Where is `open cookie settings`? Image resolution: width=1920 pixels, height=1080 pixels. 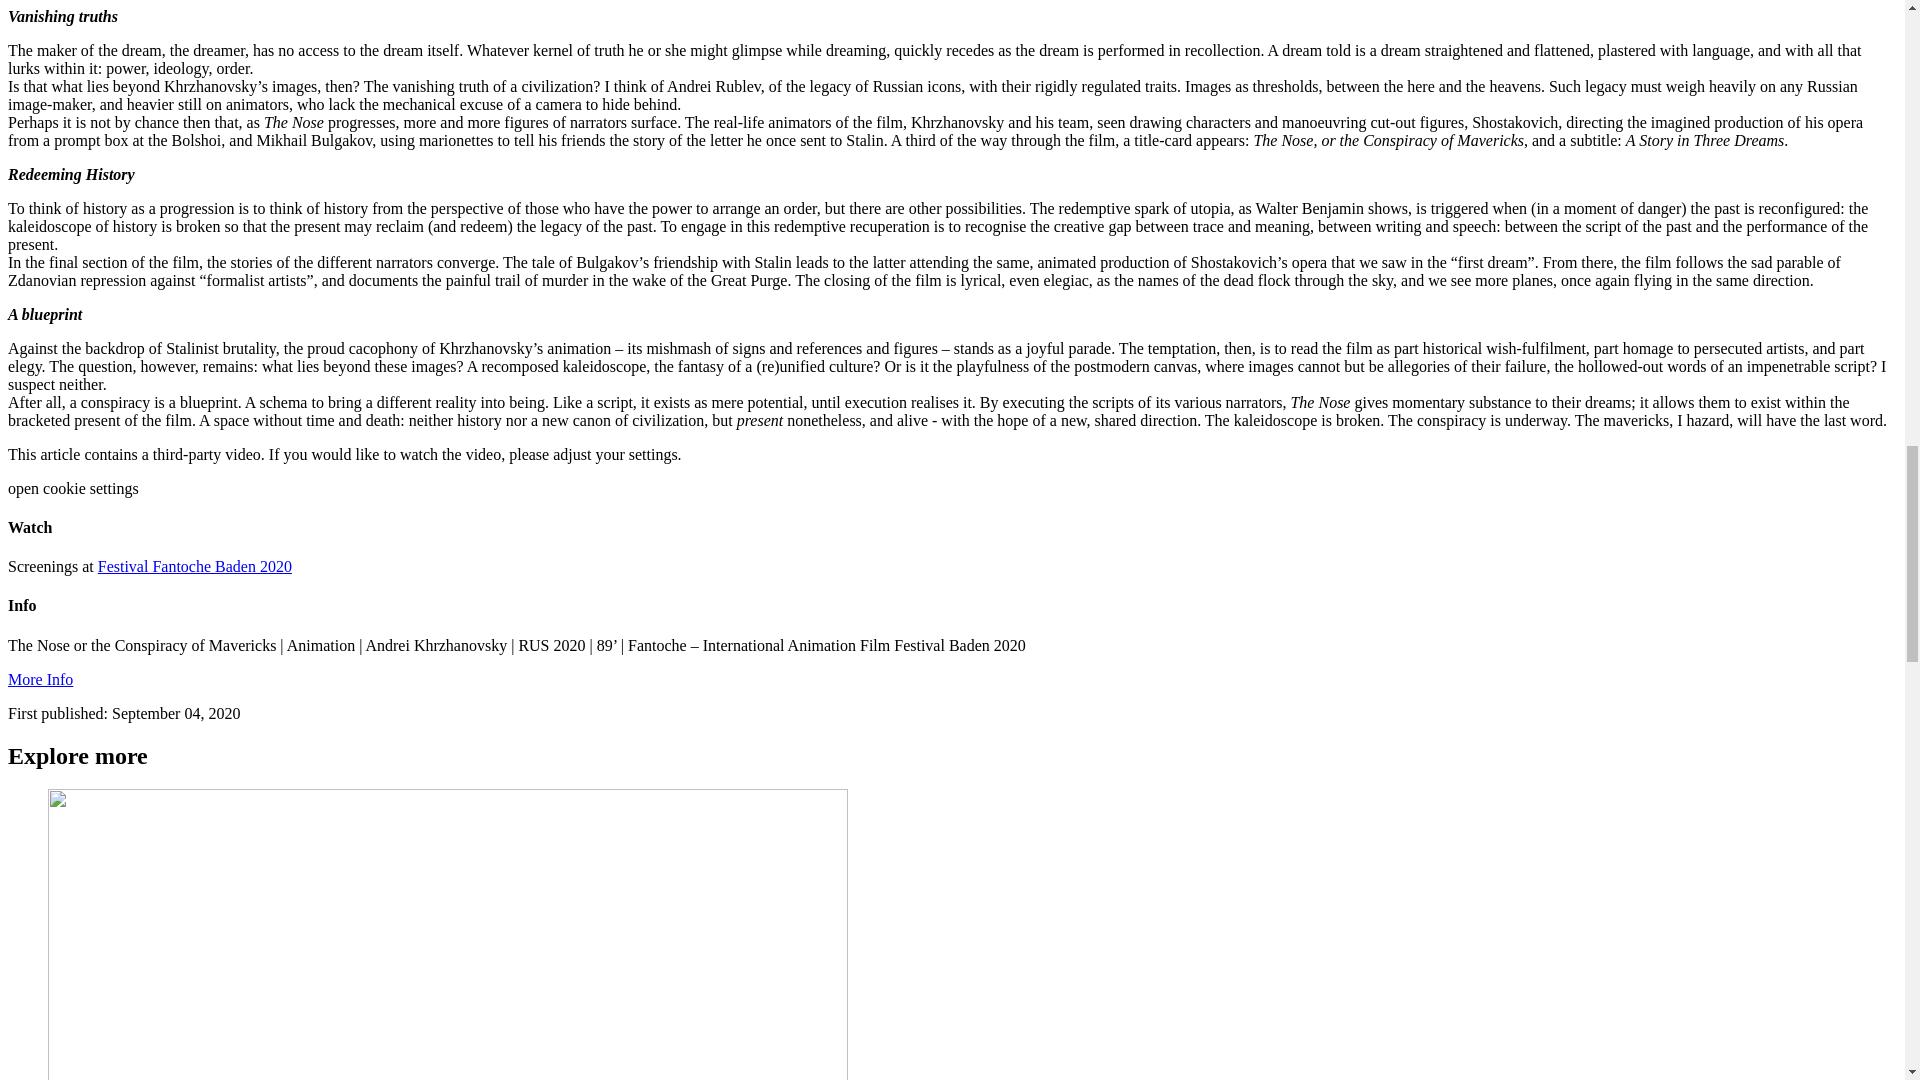 open cookie settings is located at coordinates (72, 488).